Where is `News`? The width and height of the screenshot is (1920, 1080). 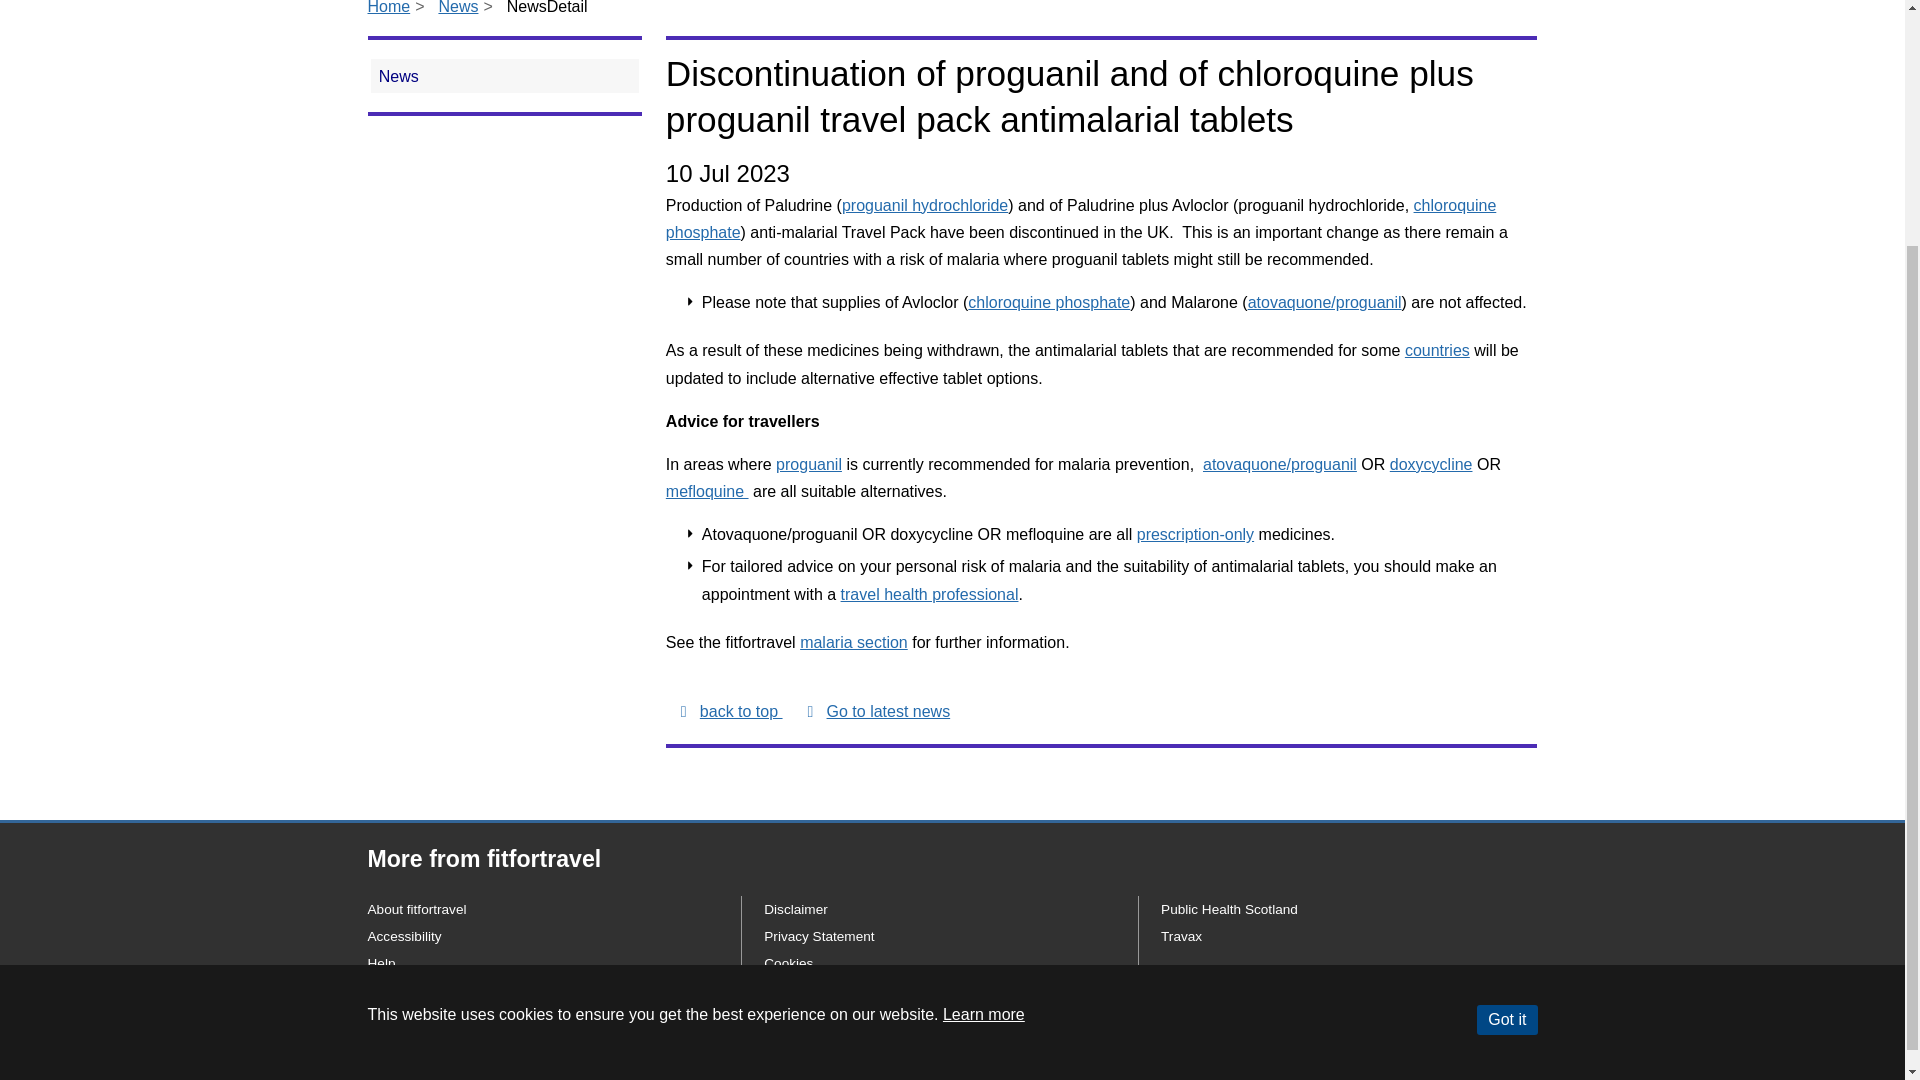 News is located at coordinates (504, 76).